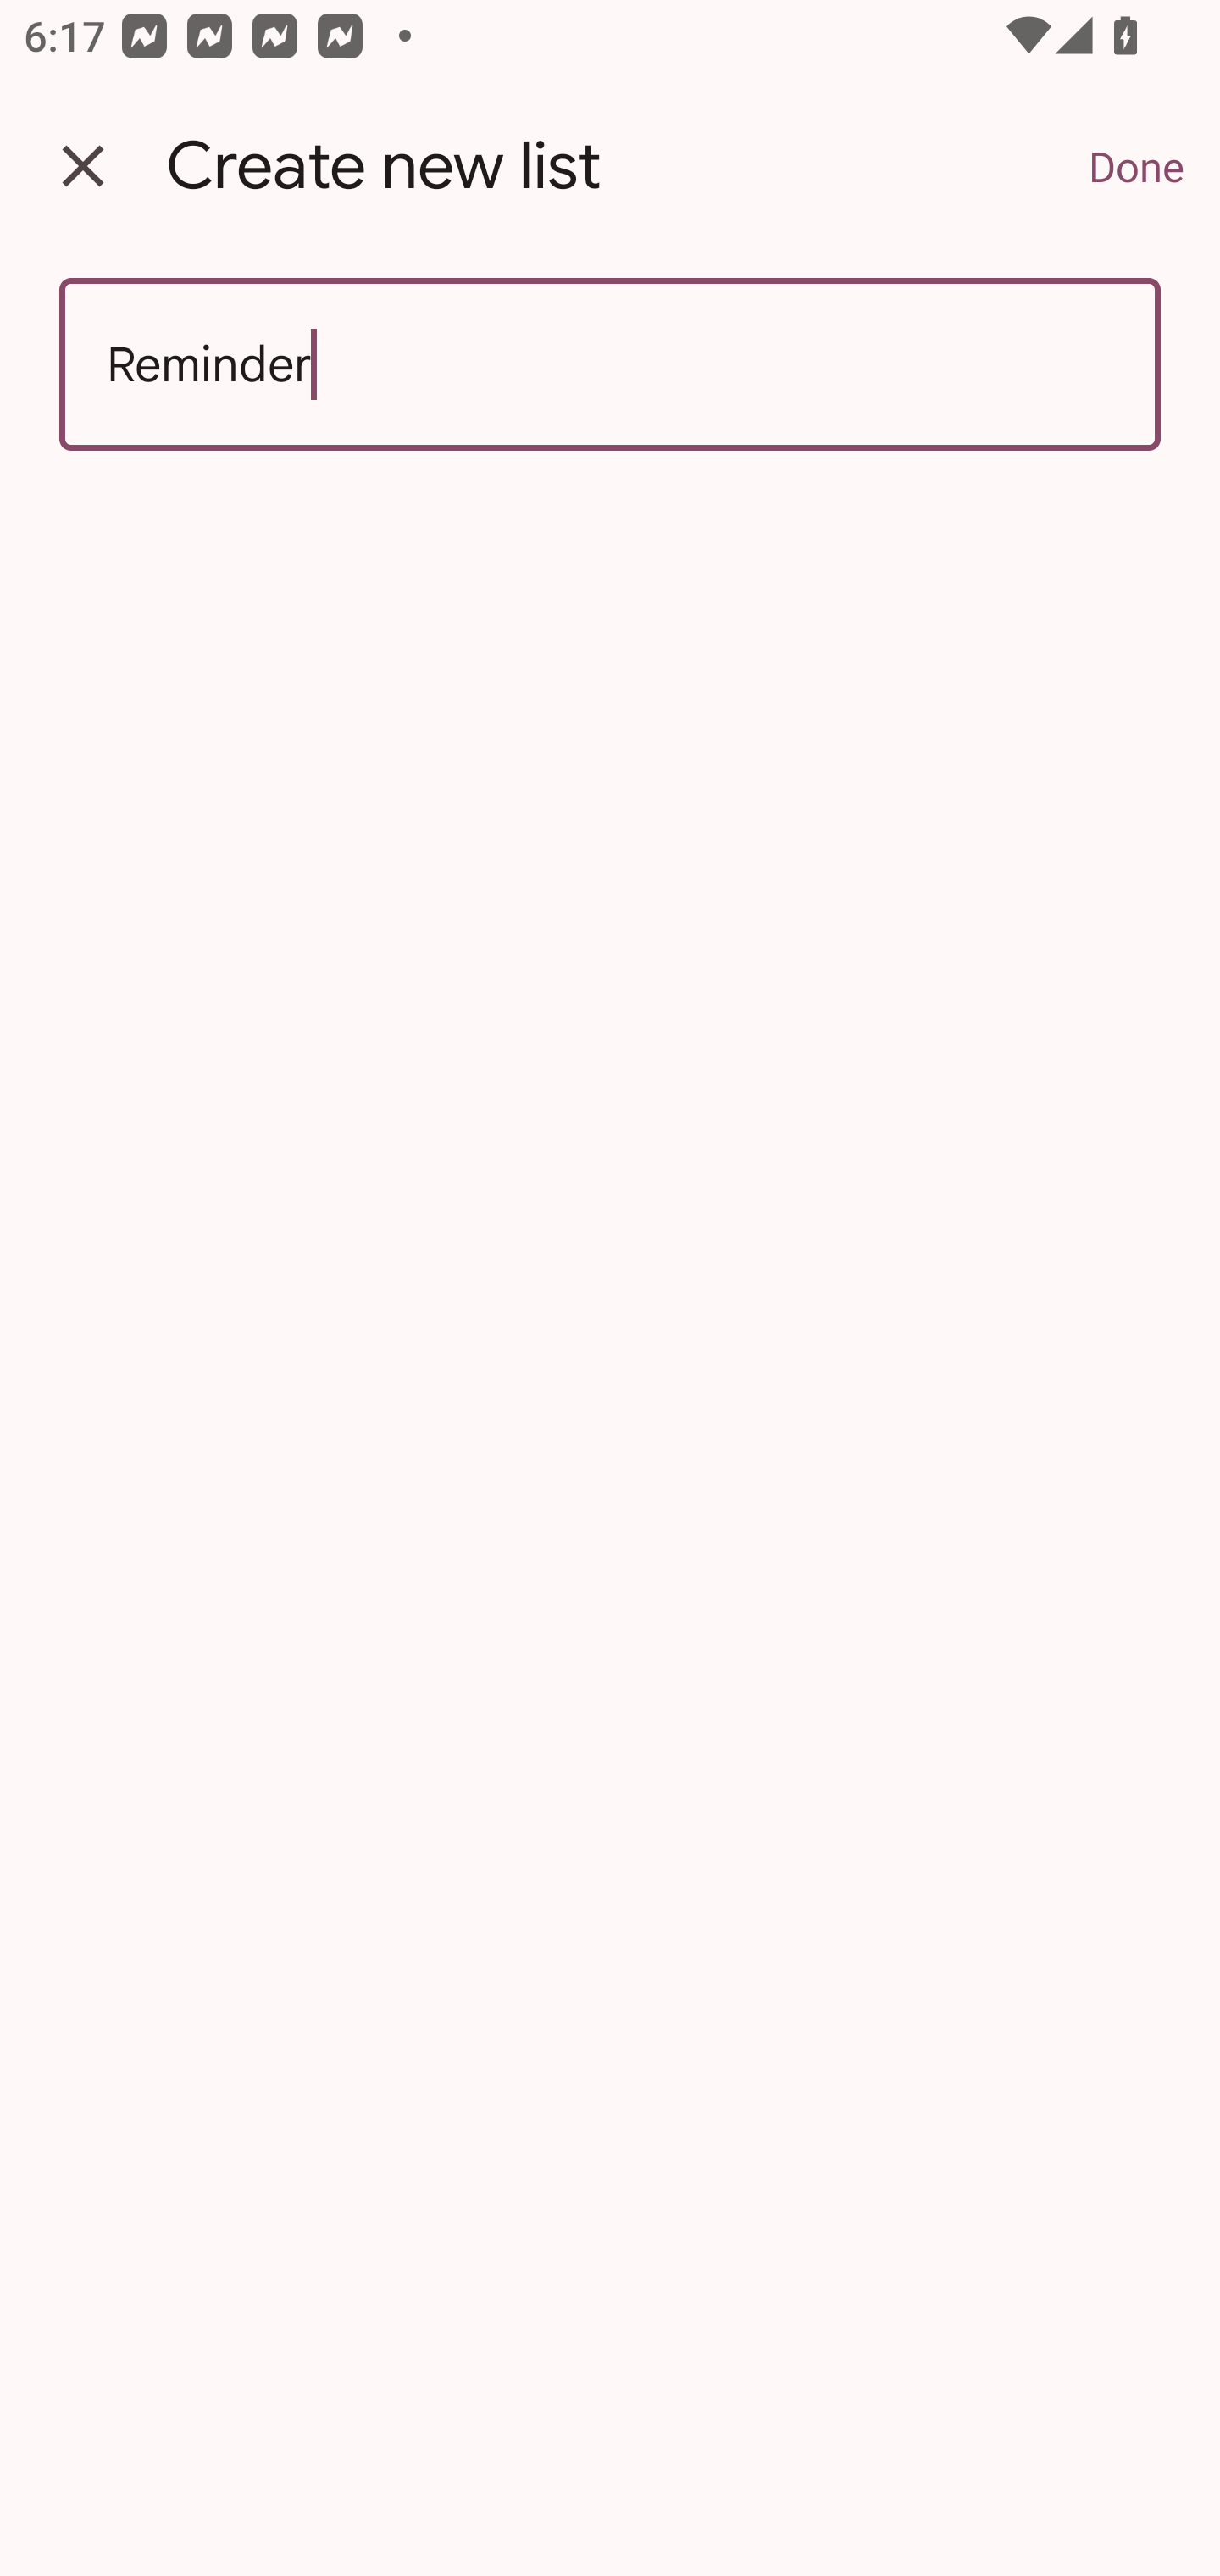  I want to click on Reminder, so click(610, 364).